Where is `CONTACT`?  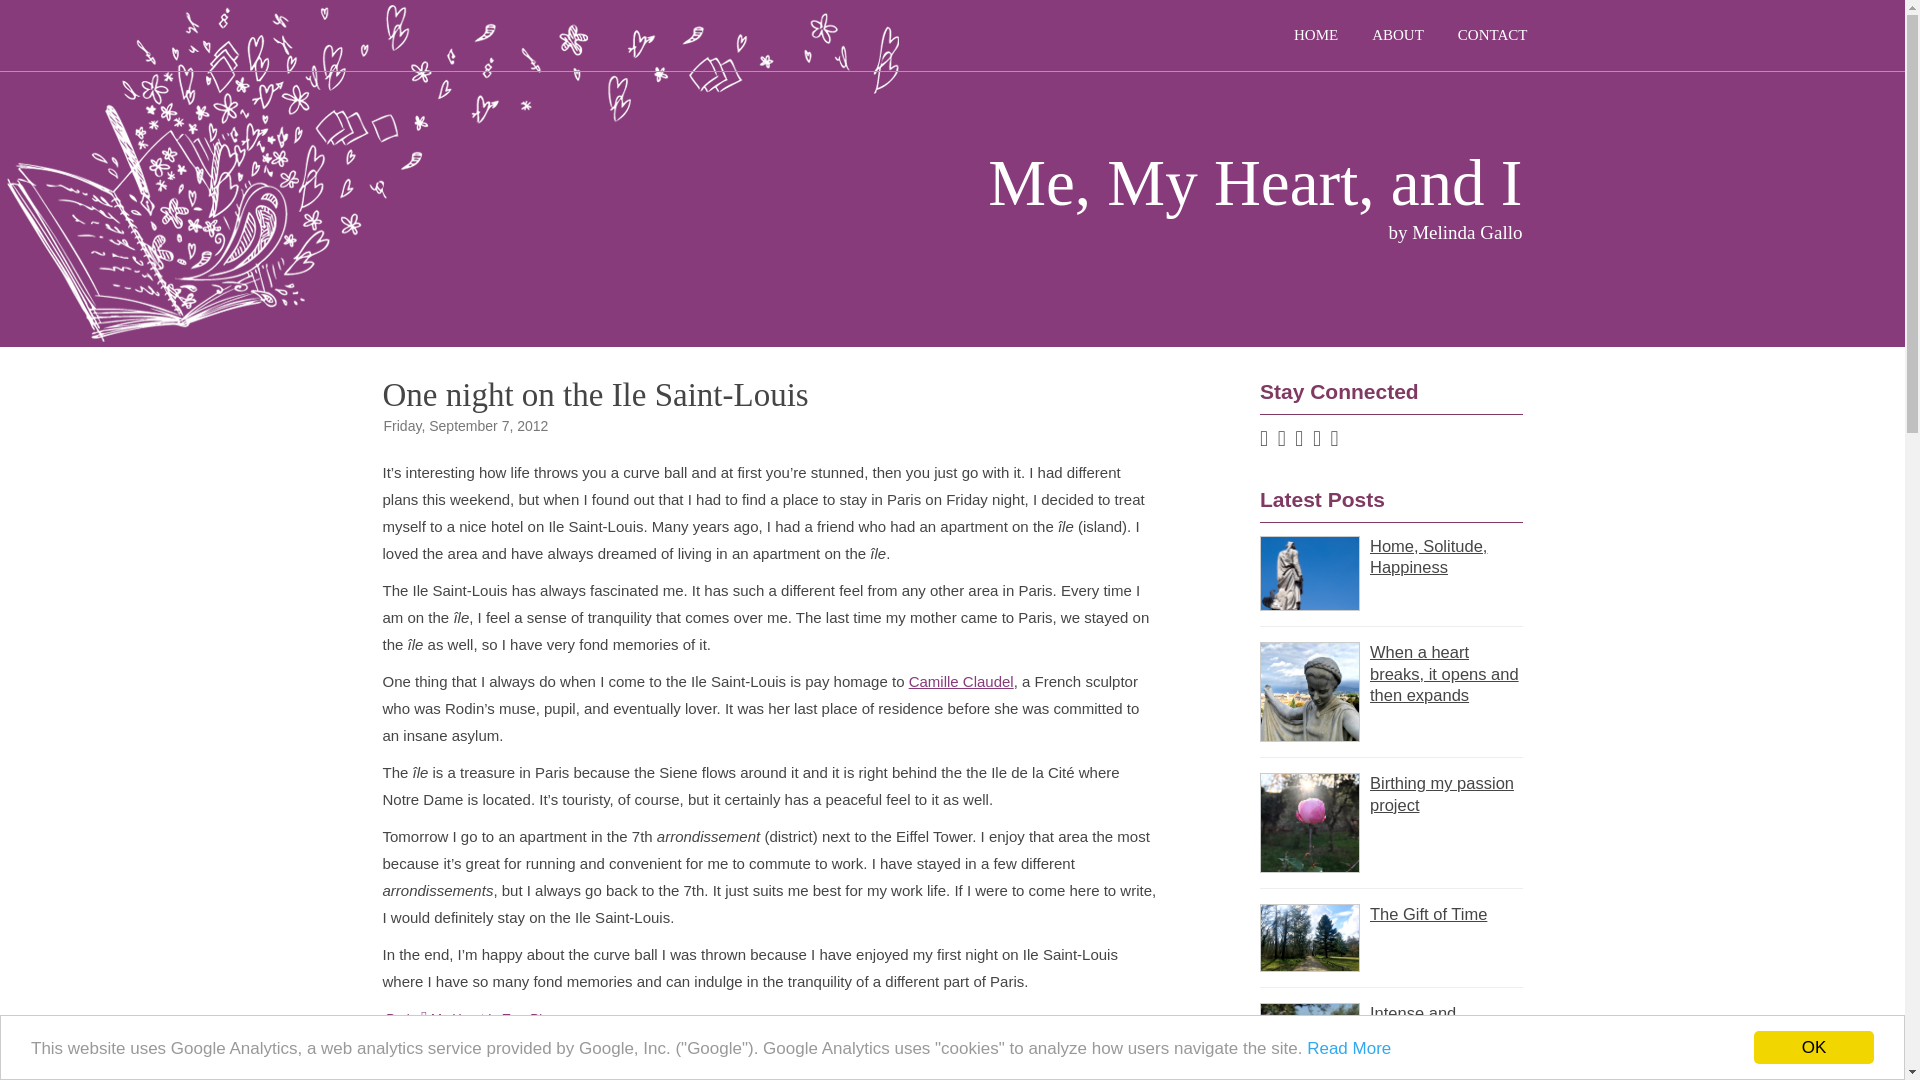
CONTACT is located at coordinates (1486, 36).